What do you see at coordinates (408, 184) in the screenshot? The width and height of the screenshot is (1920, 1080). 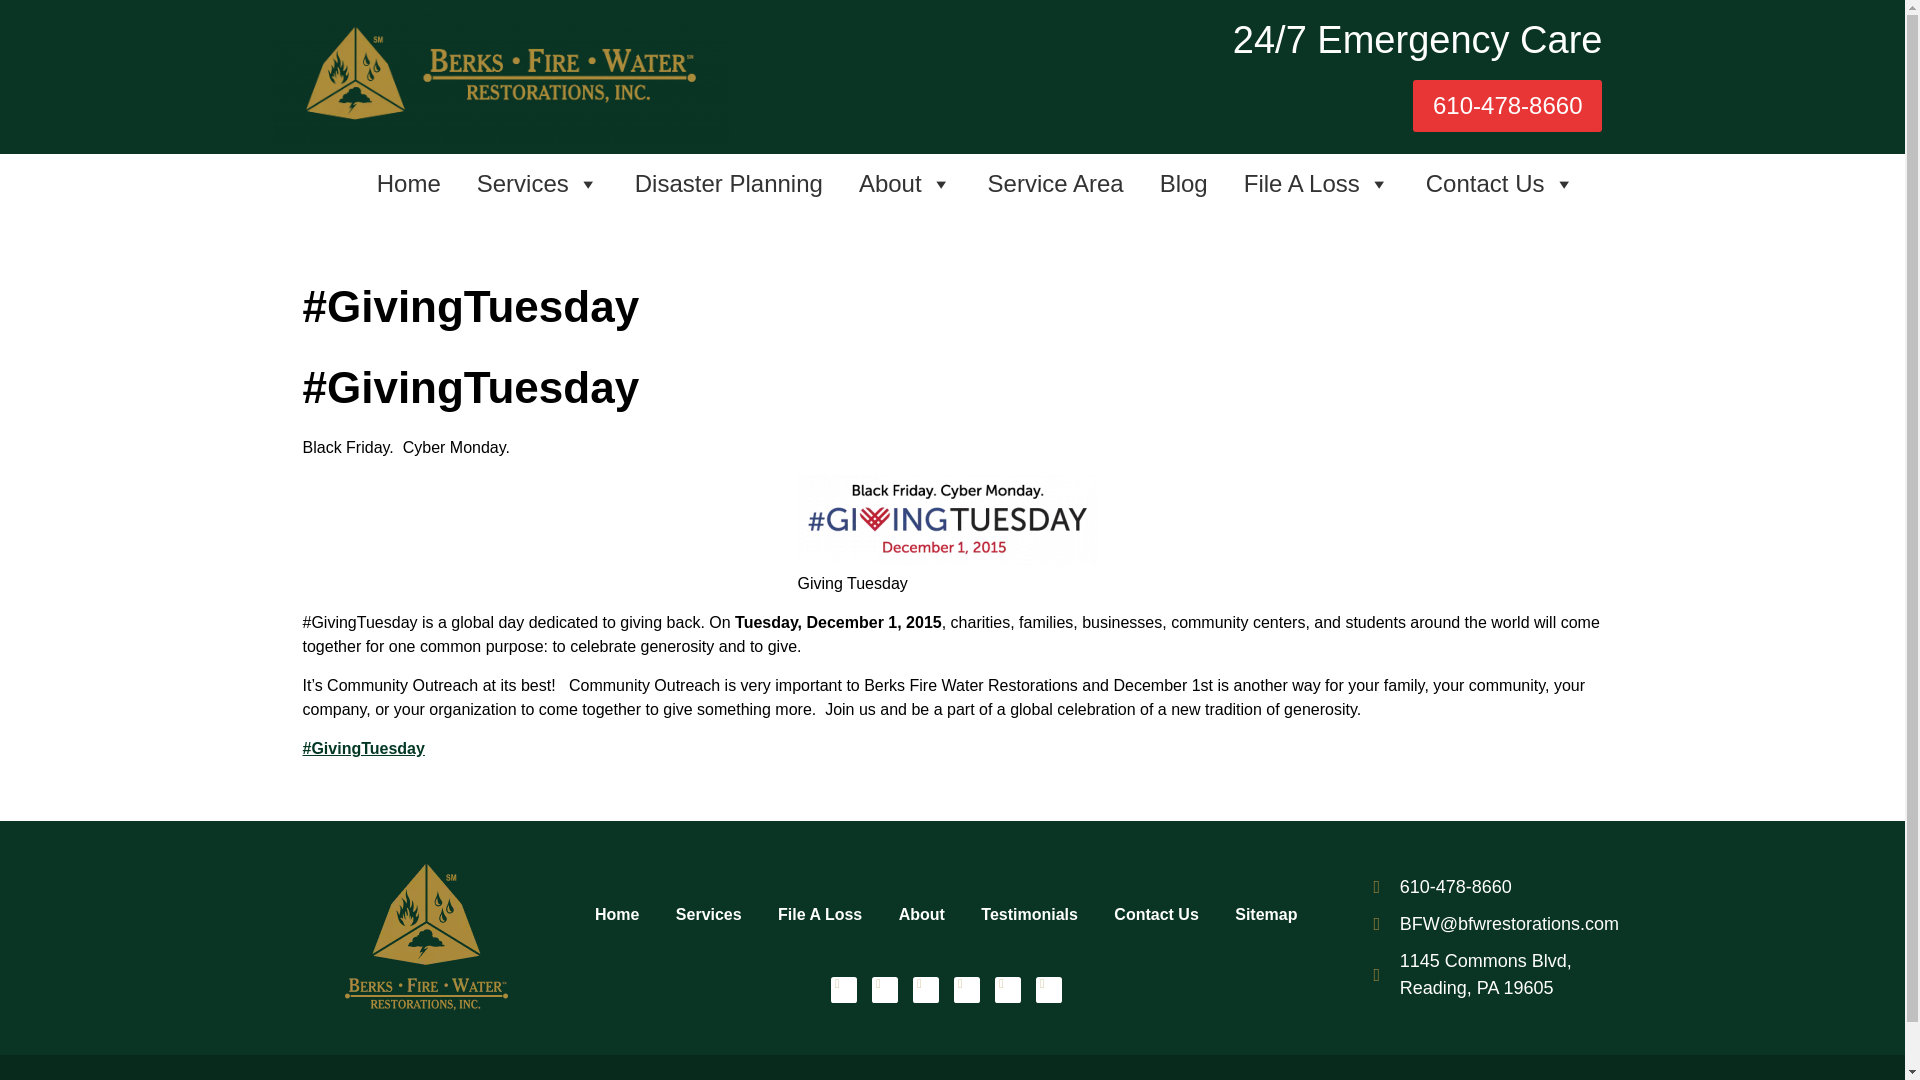 I see `Home` at bounding box center [408, 184].